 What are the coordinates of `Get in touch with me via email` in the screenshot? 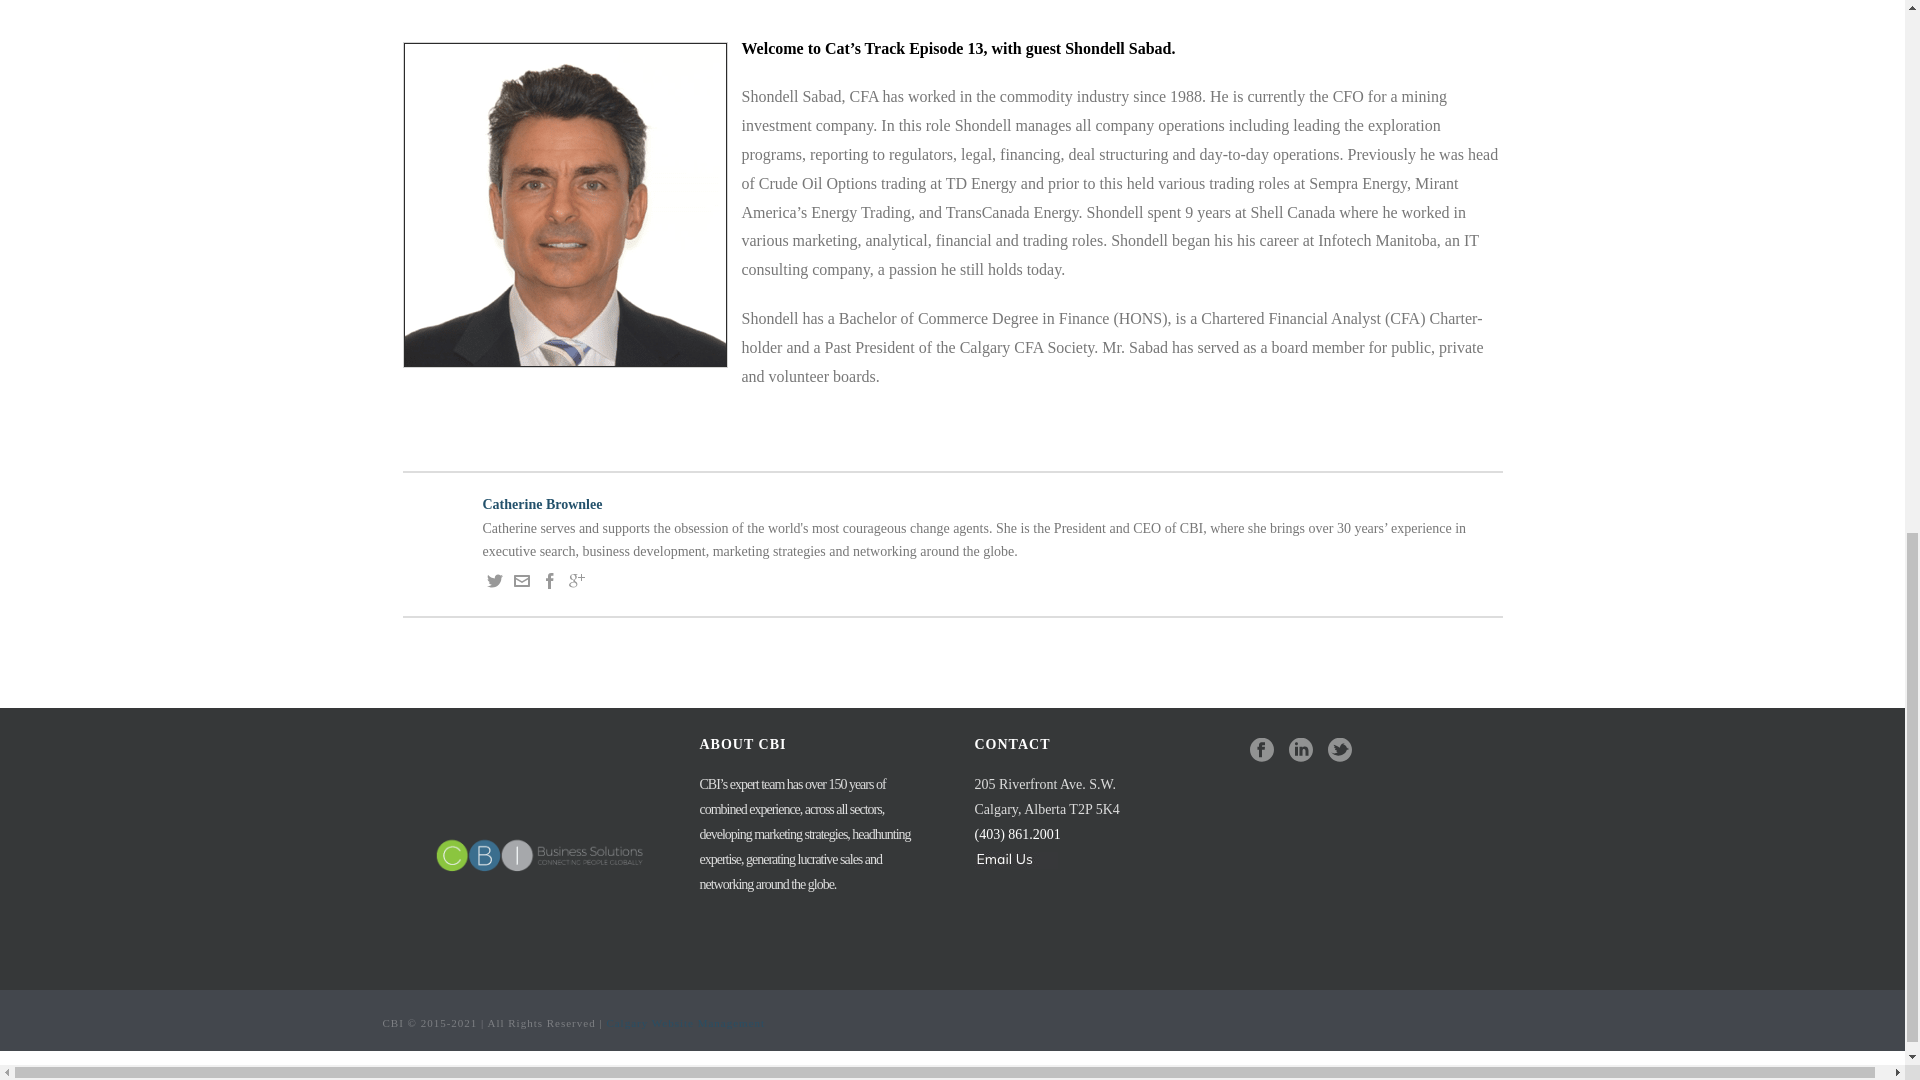 It's located at (522, 584).